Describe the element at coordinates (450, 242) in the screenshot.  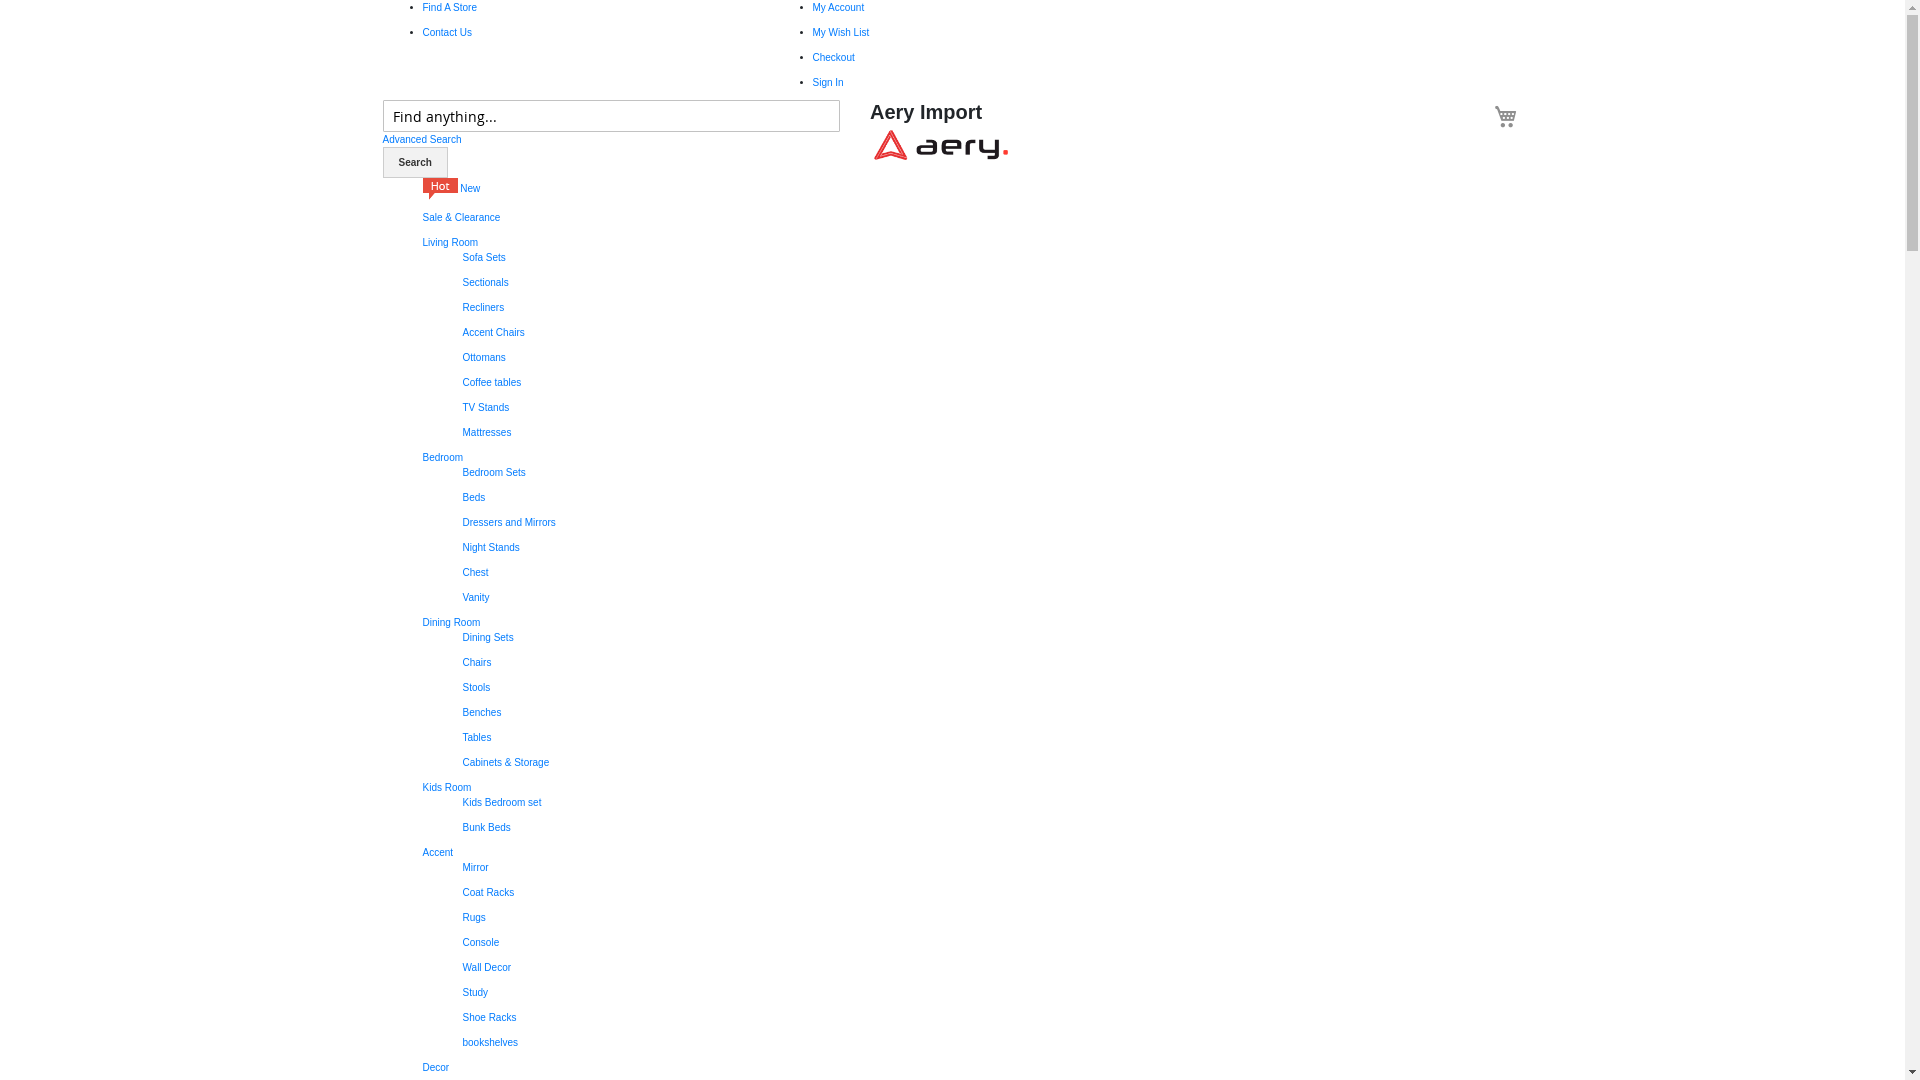
I see `Living Room` at that location.